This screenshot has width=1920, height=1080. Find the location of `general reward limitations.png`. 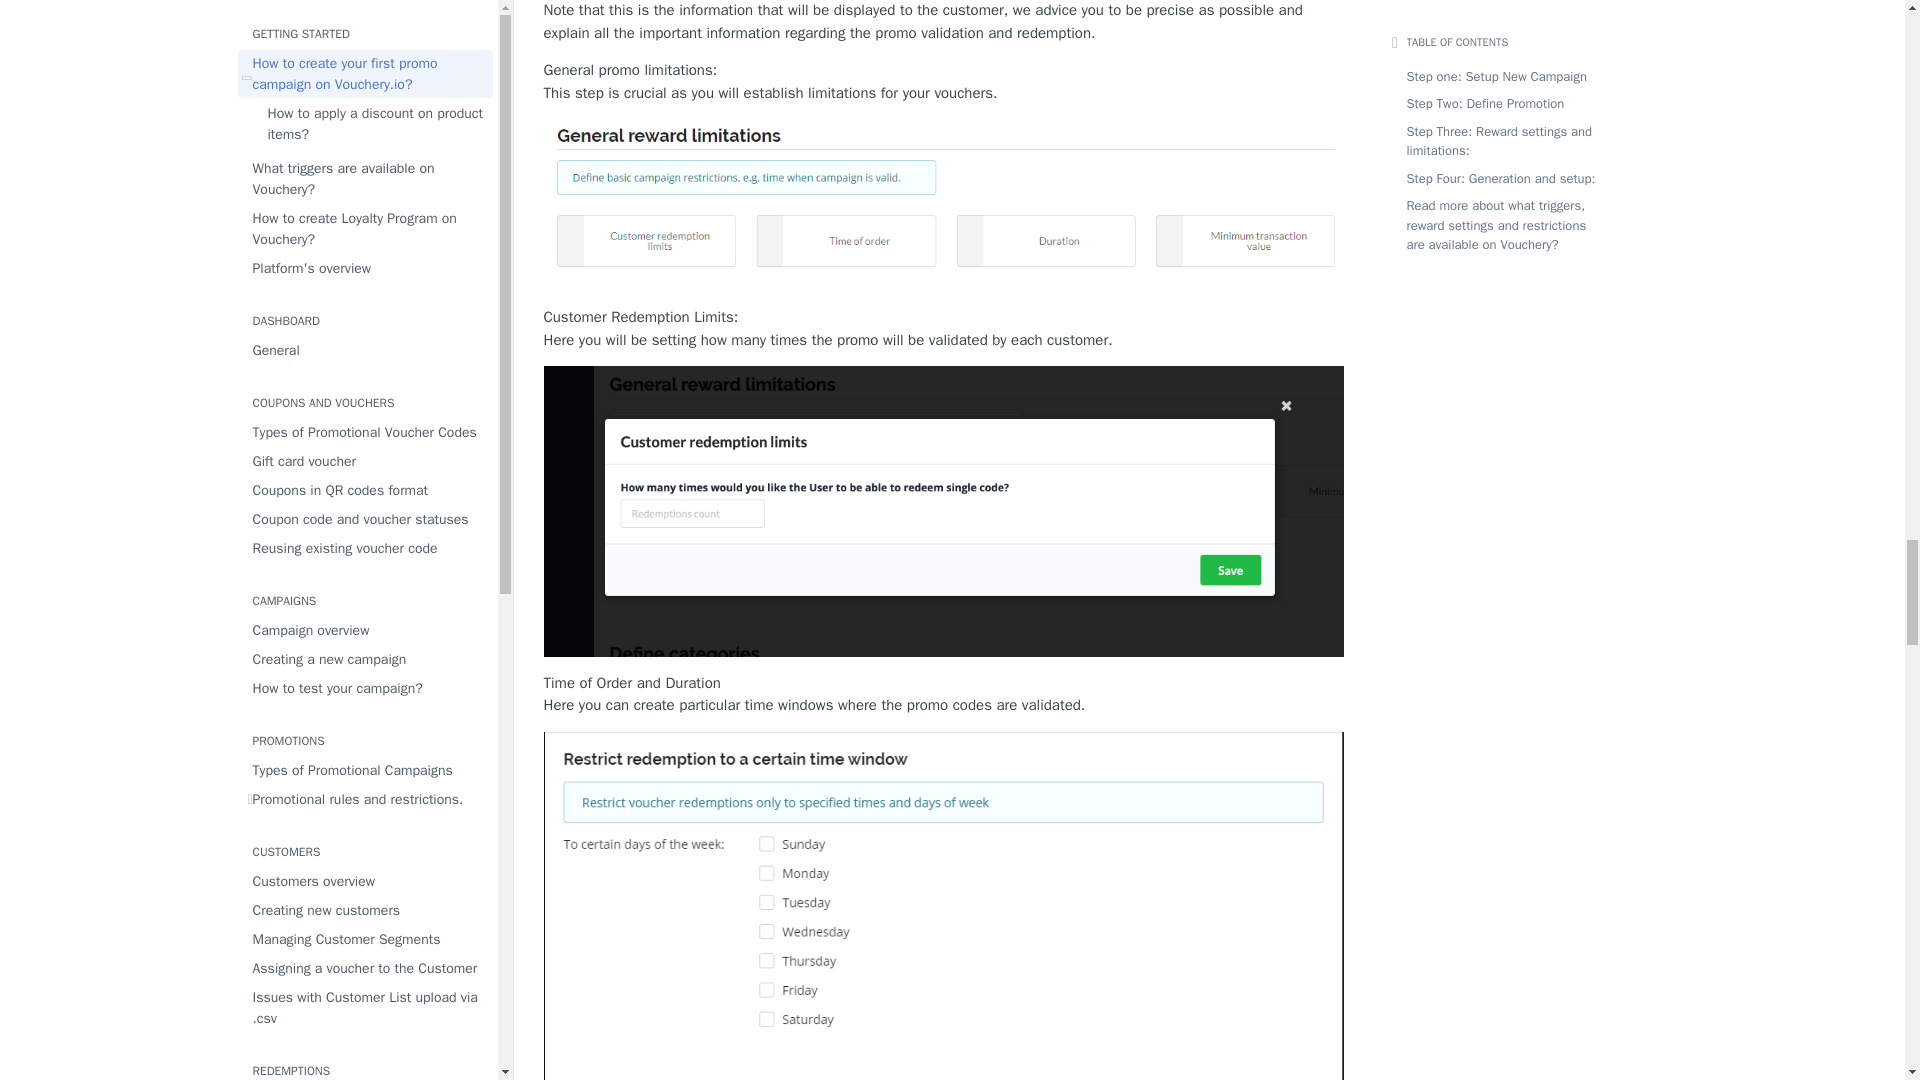

general reward limitations.png is located at coordinates (944, 204).